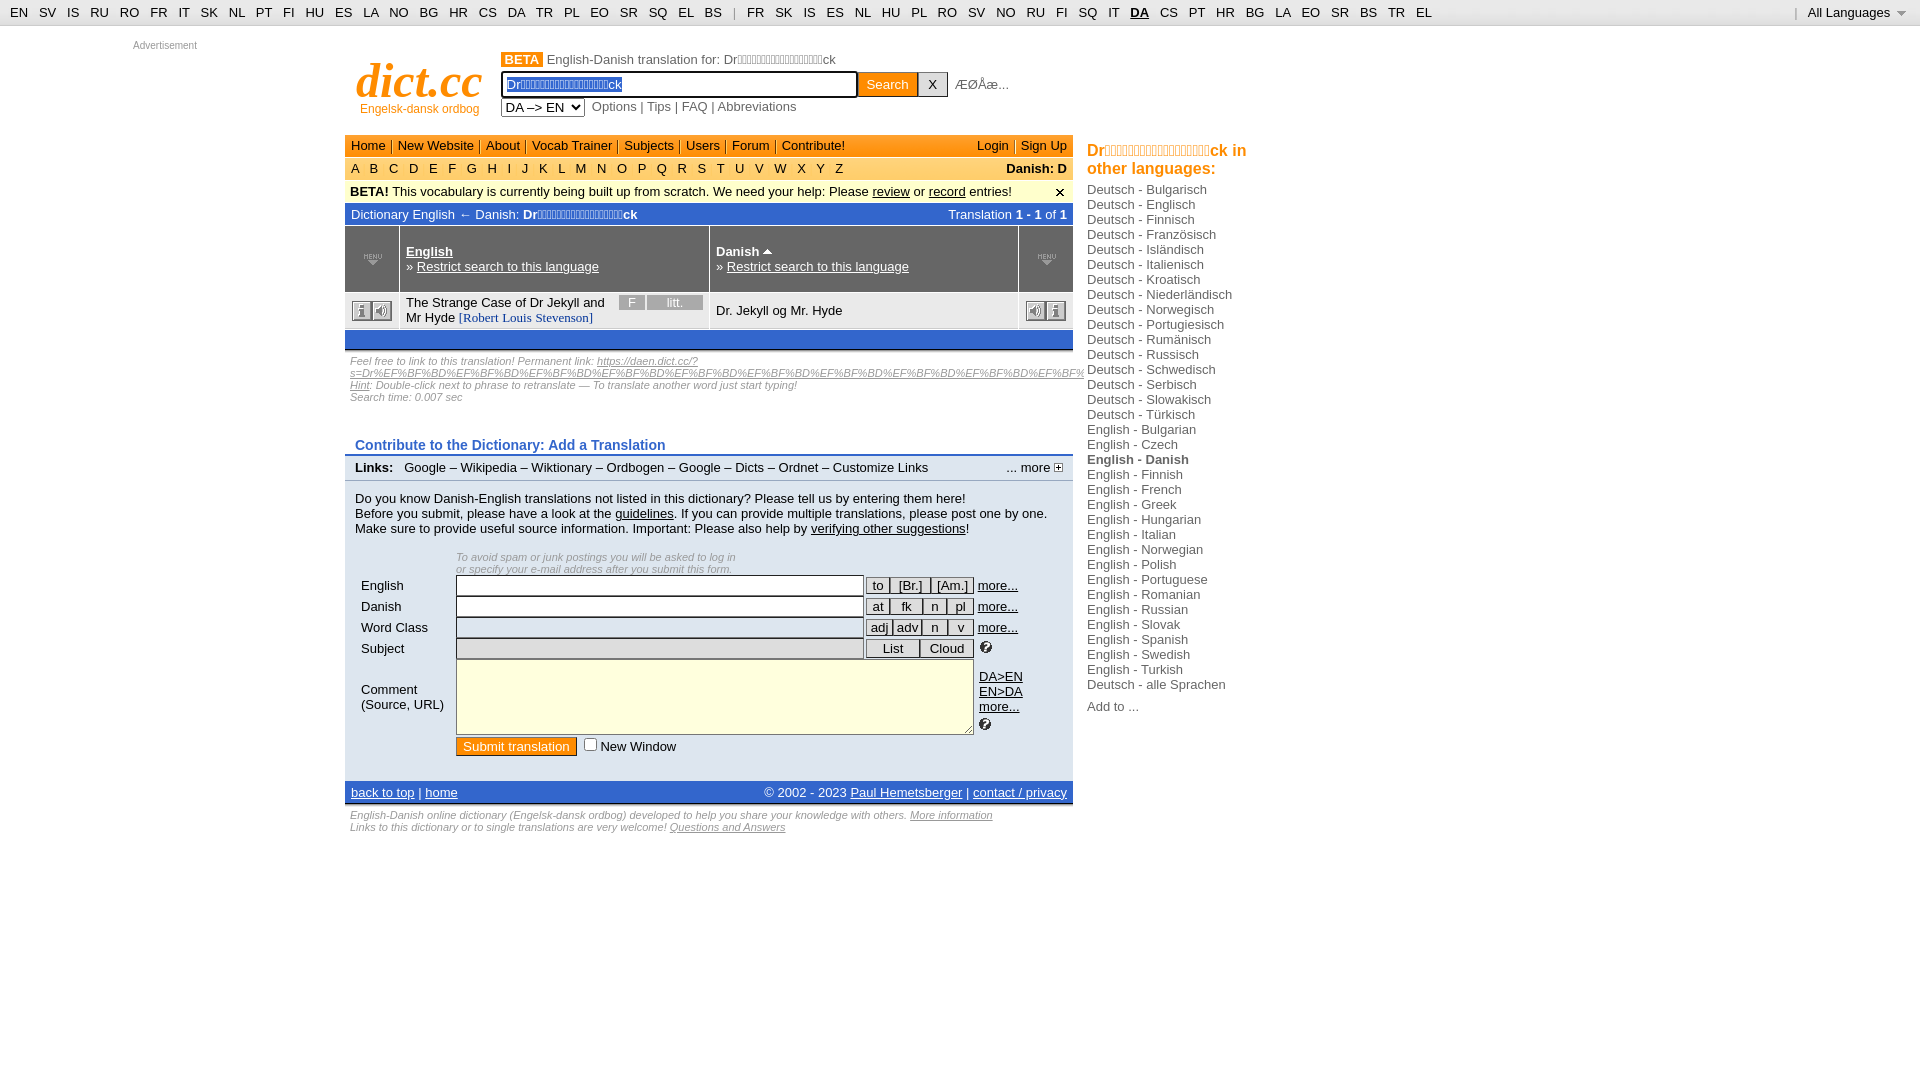 The width and height of the screenshot is (1920, 1080). I want to click on Danish: D, so click(1036, 168).